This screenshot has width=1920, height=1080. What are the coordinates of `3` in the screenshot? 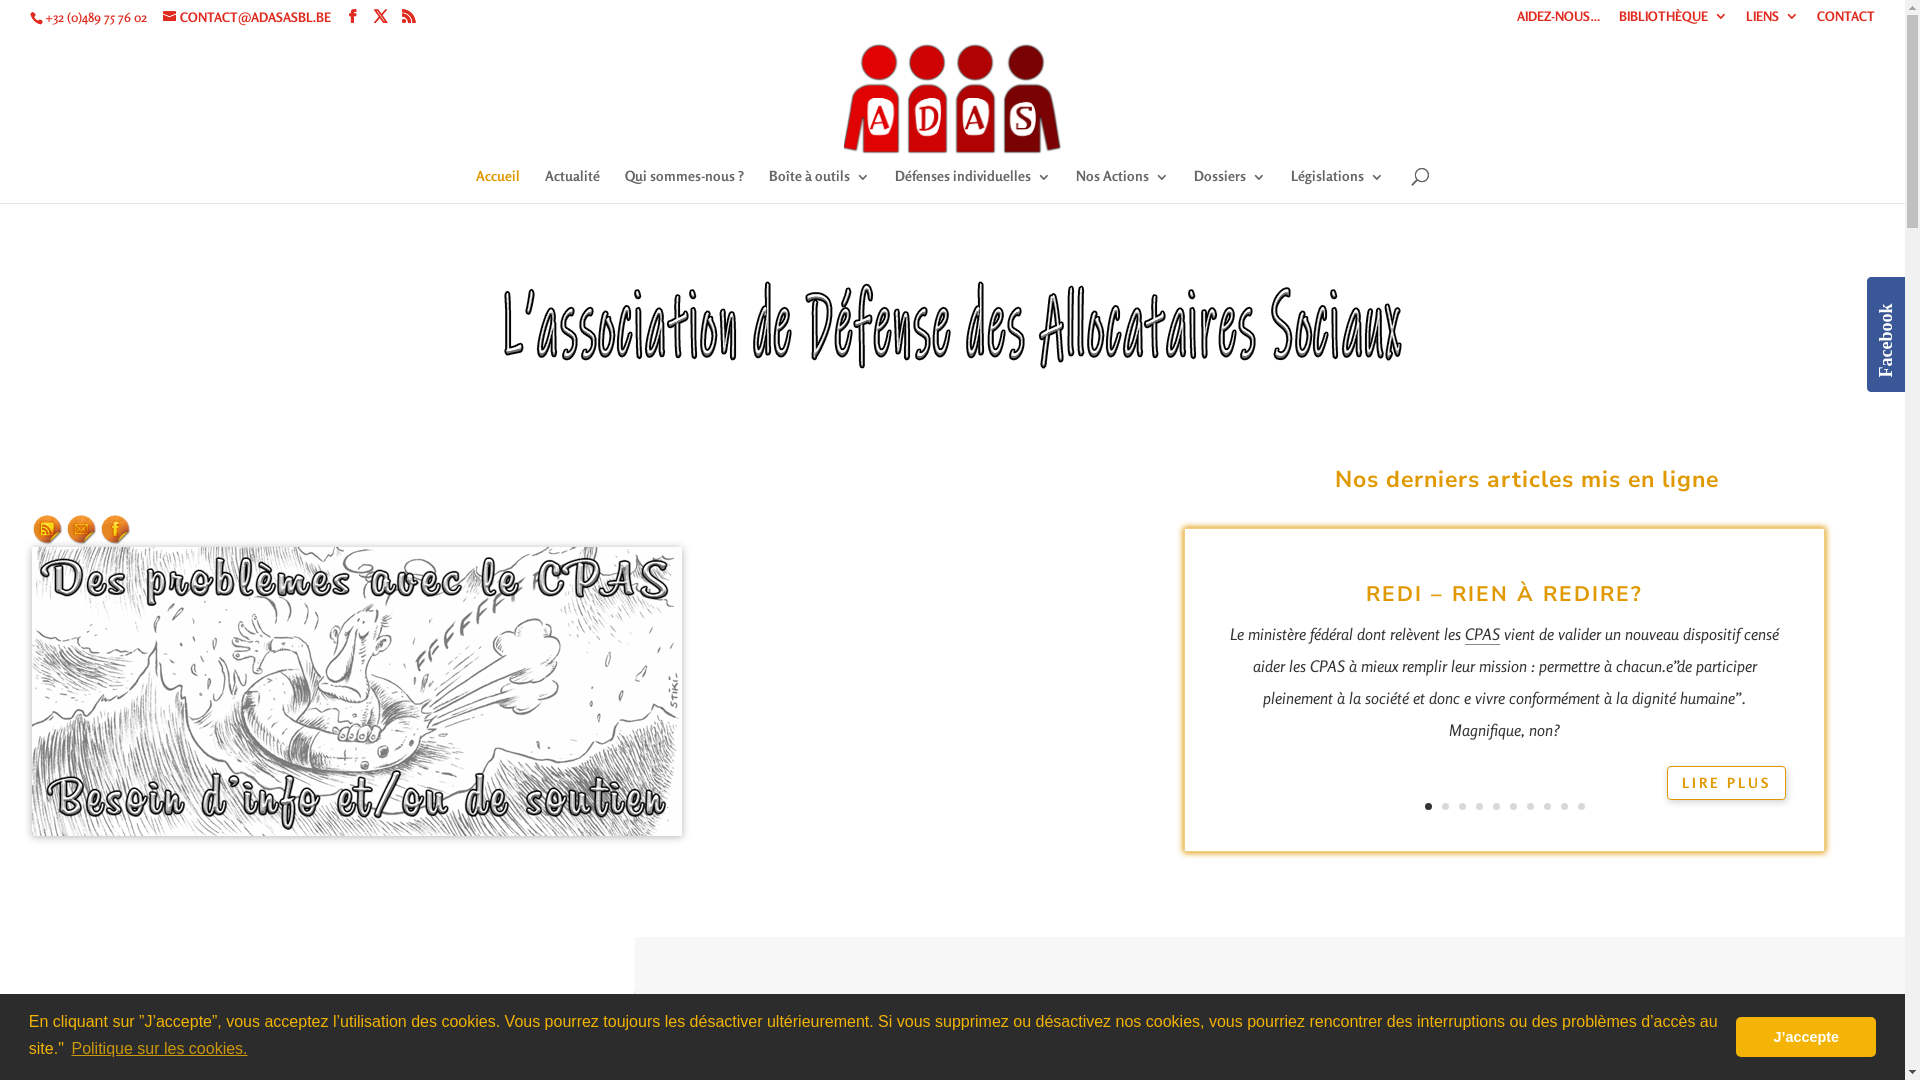 It's located at (1462, 806).